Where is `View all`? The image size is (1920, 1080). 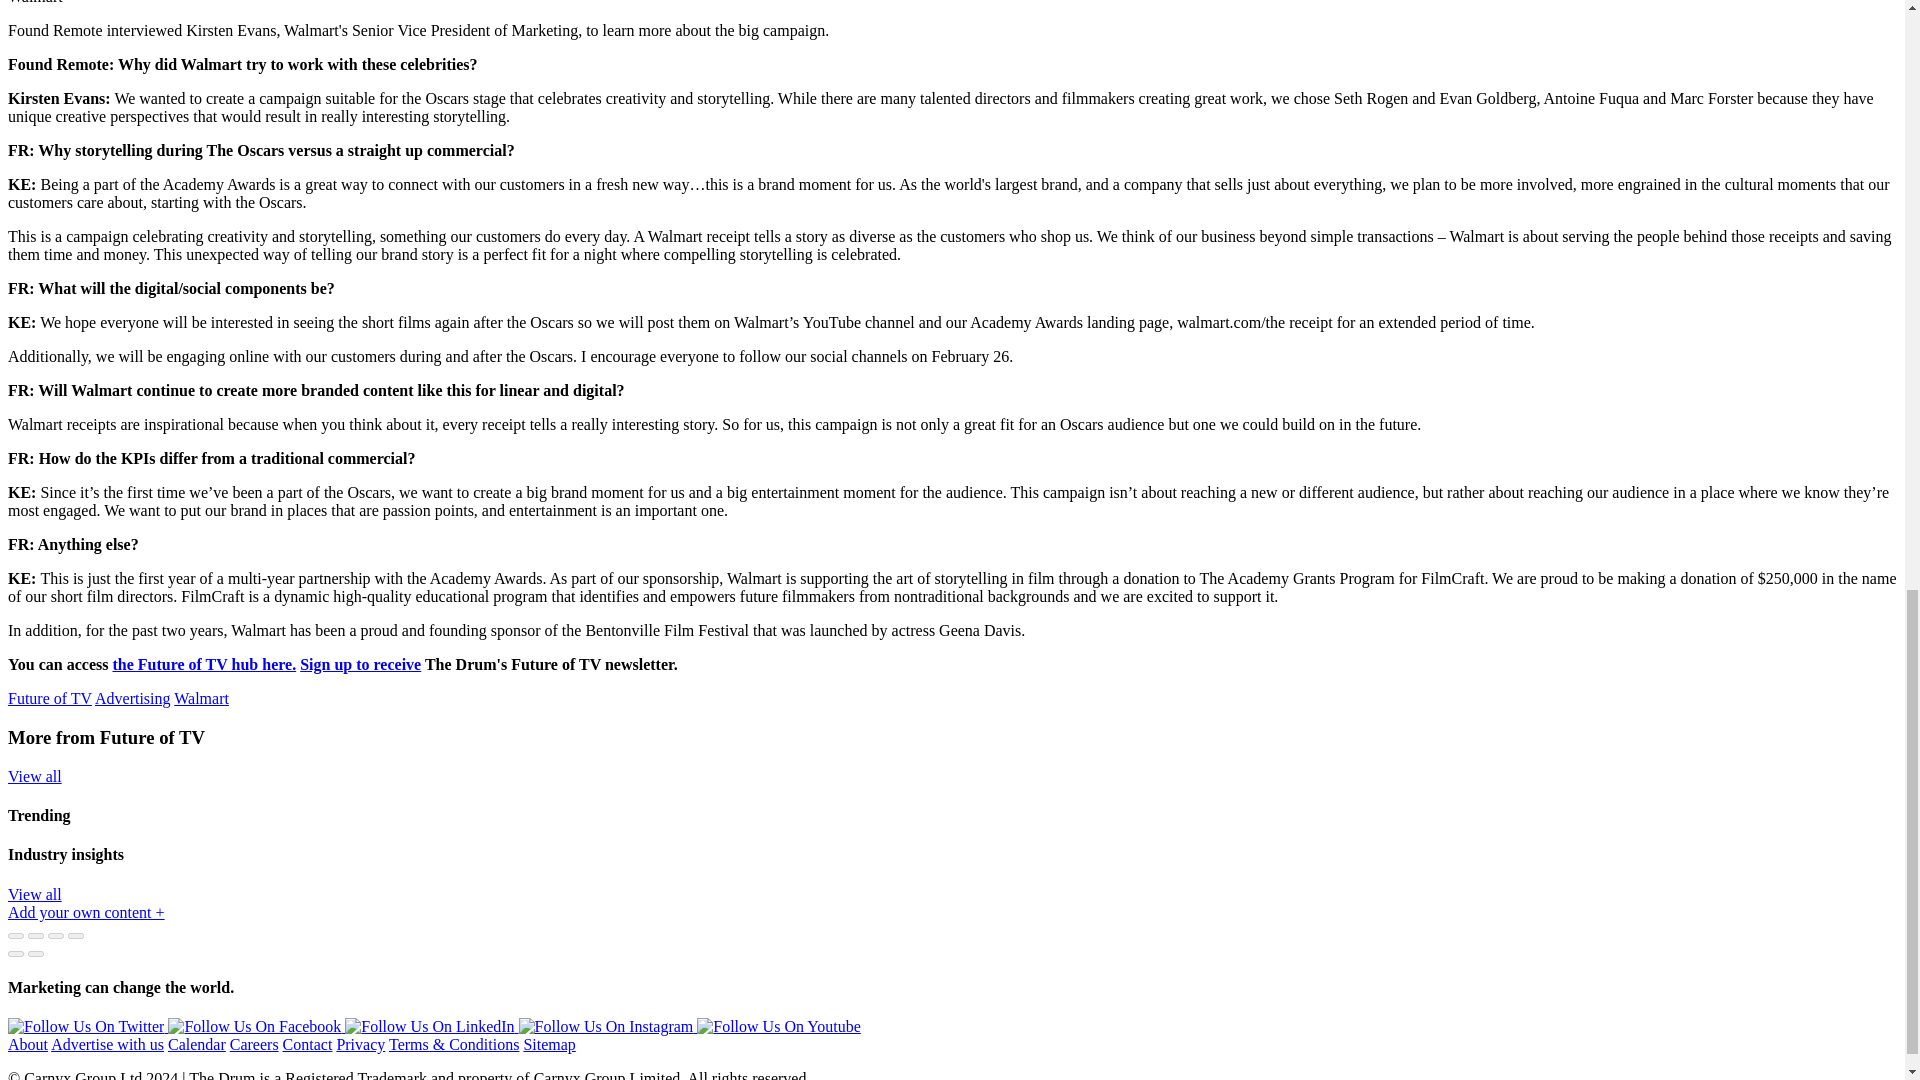
View all is located at coordinates (34, 894).